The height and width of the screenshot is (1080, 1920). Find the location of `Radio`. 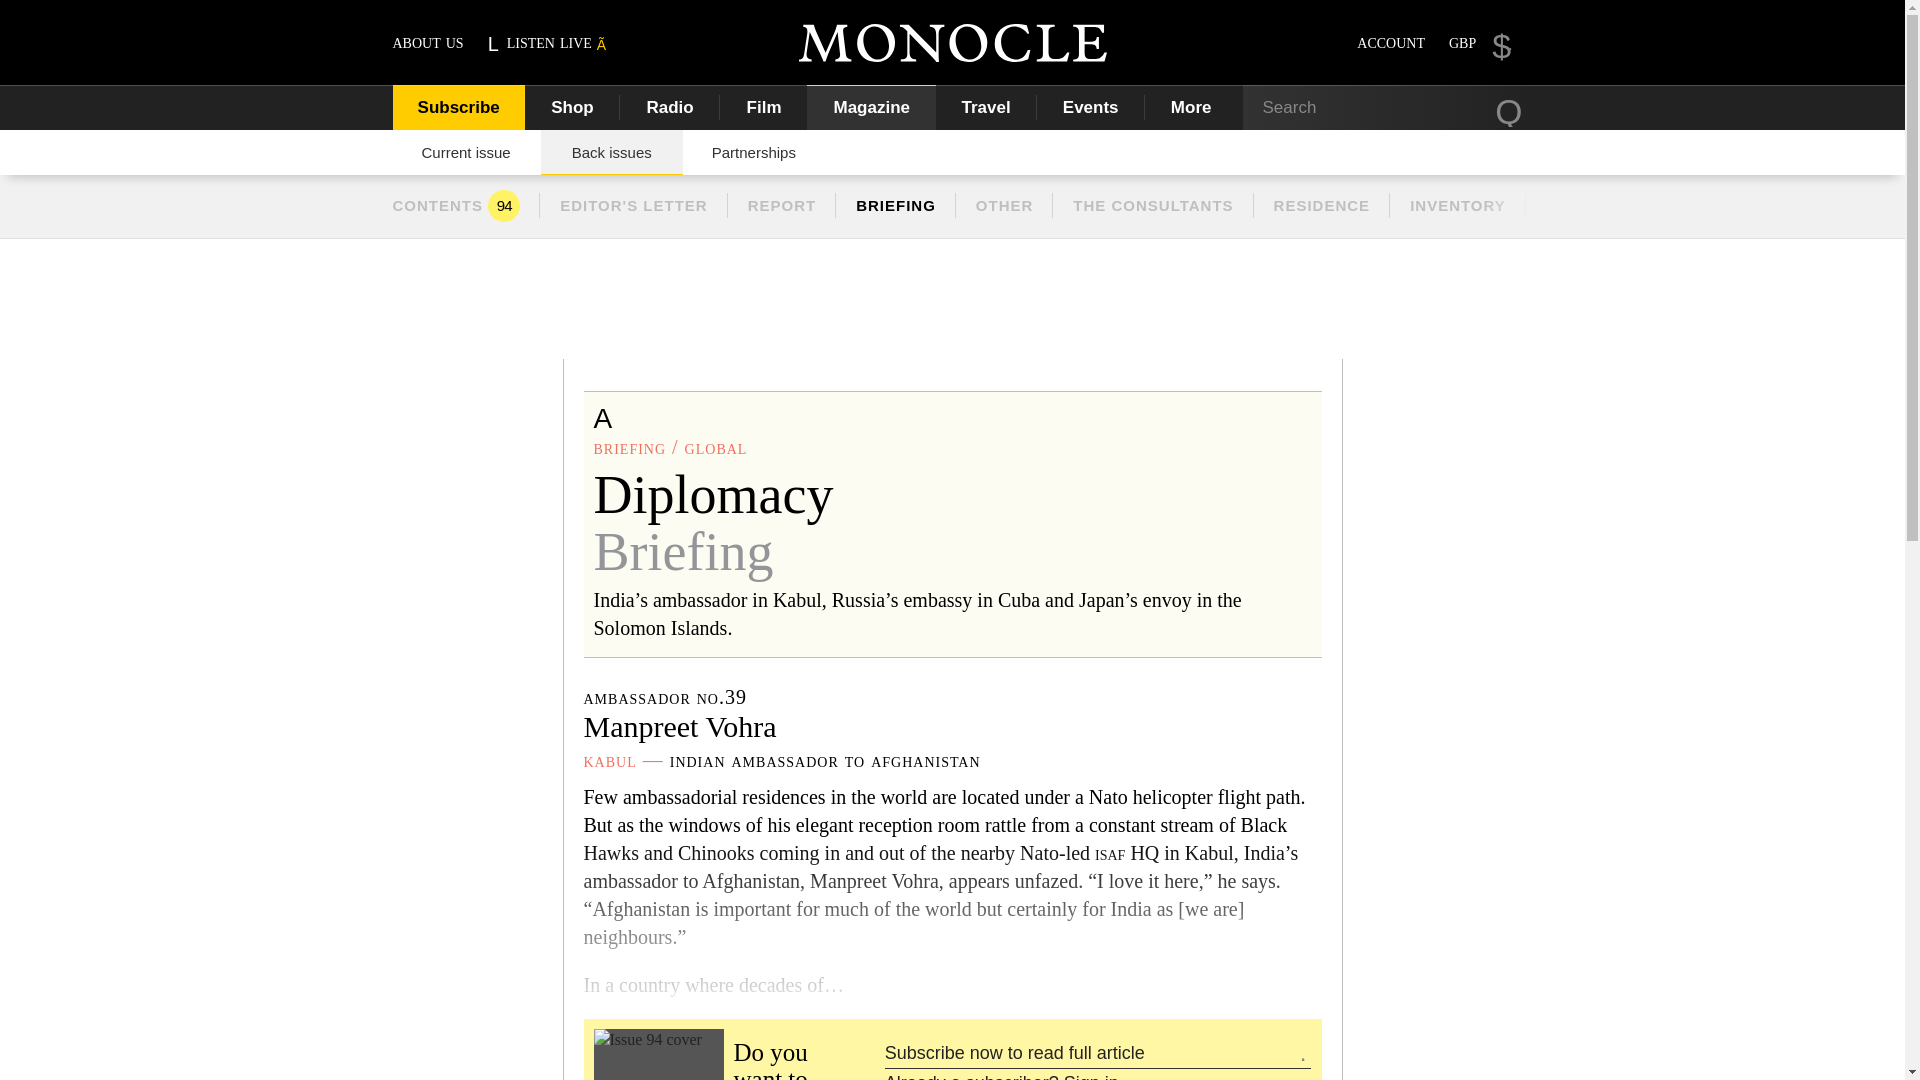

Radio is located at coordinates (670, 107).